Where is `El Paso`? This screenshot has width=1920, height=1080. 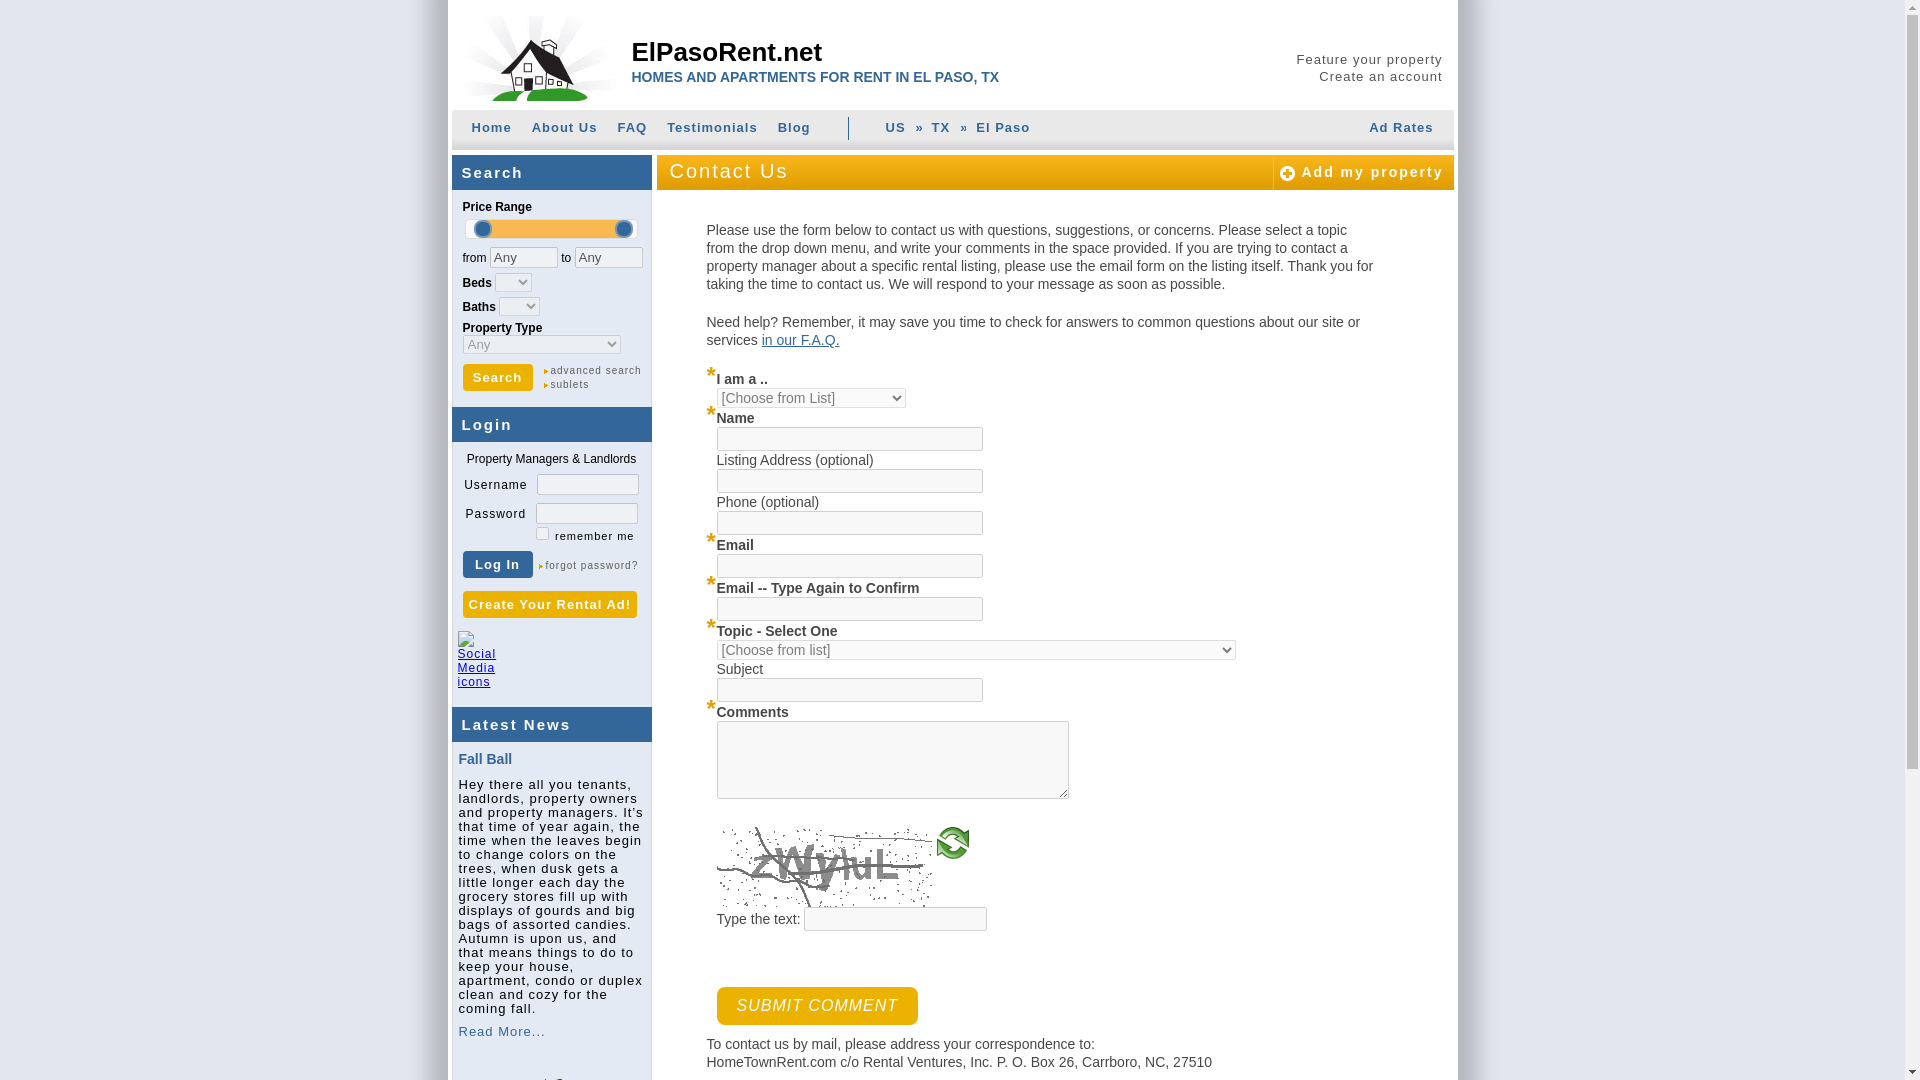
El Paso is located at coordinates (1002, 130).